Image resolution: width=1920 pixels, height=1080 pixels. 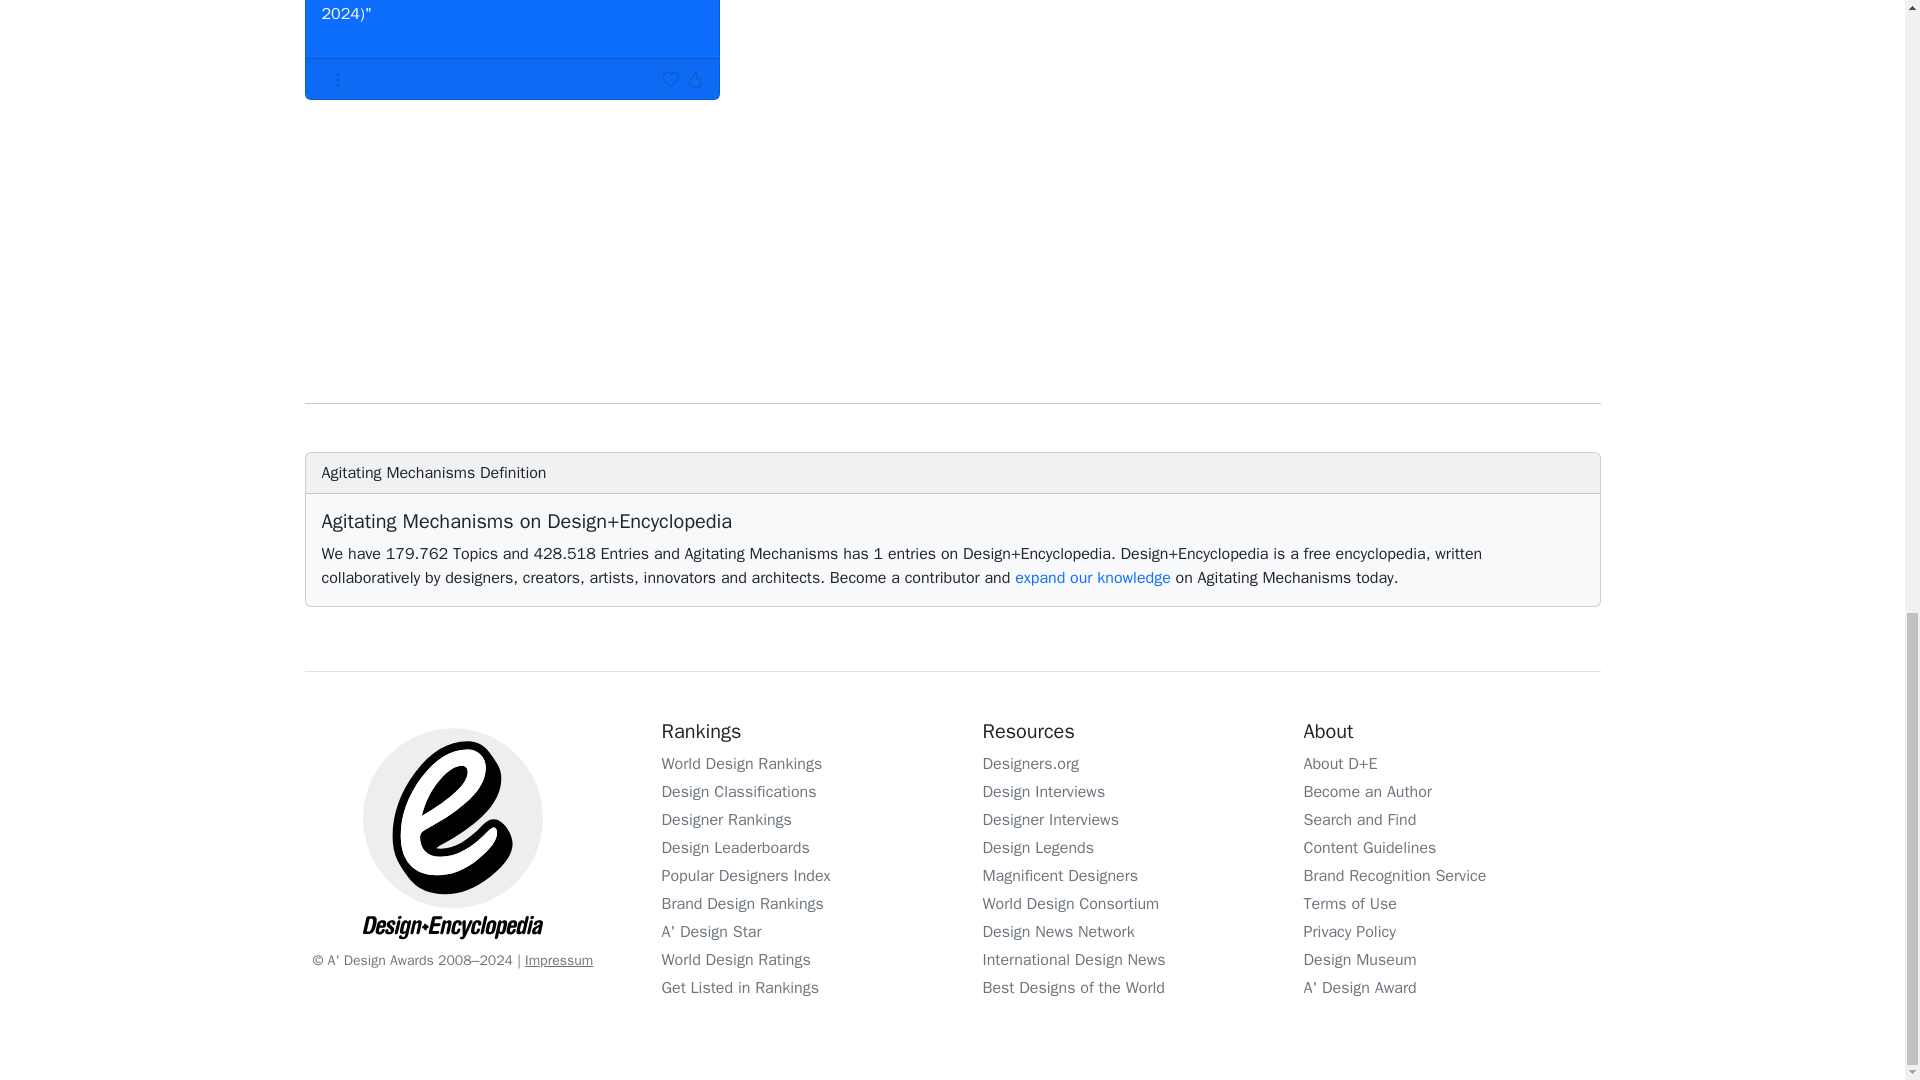 I want to click on Design Interviews, so click(x=1043, y=792).